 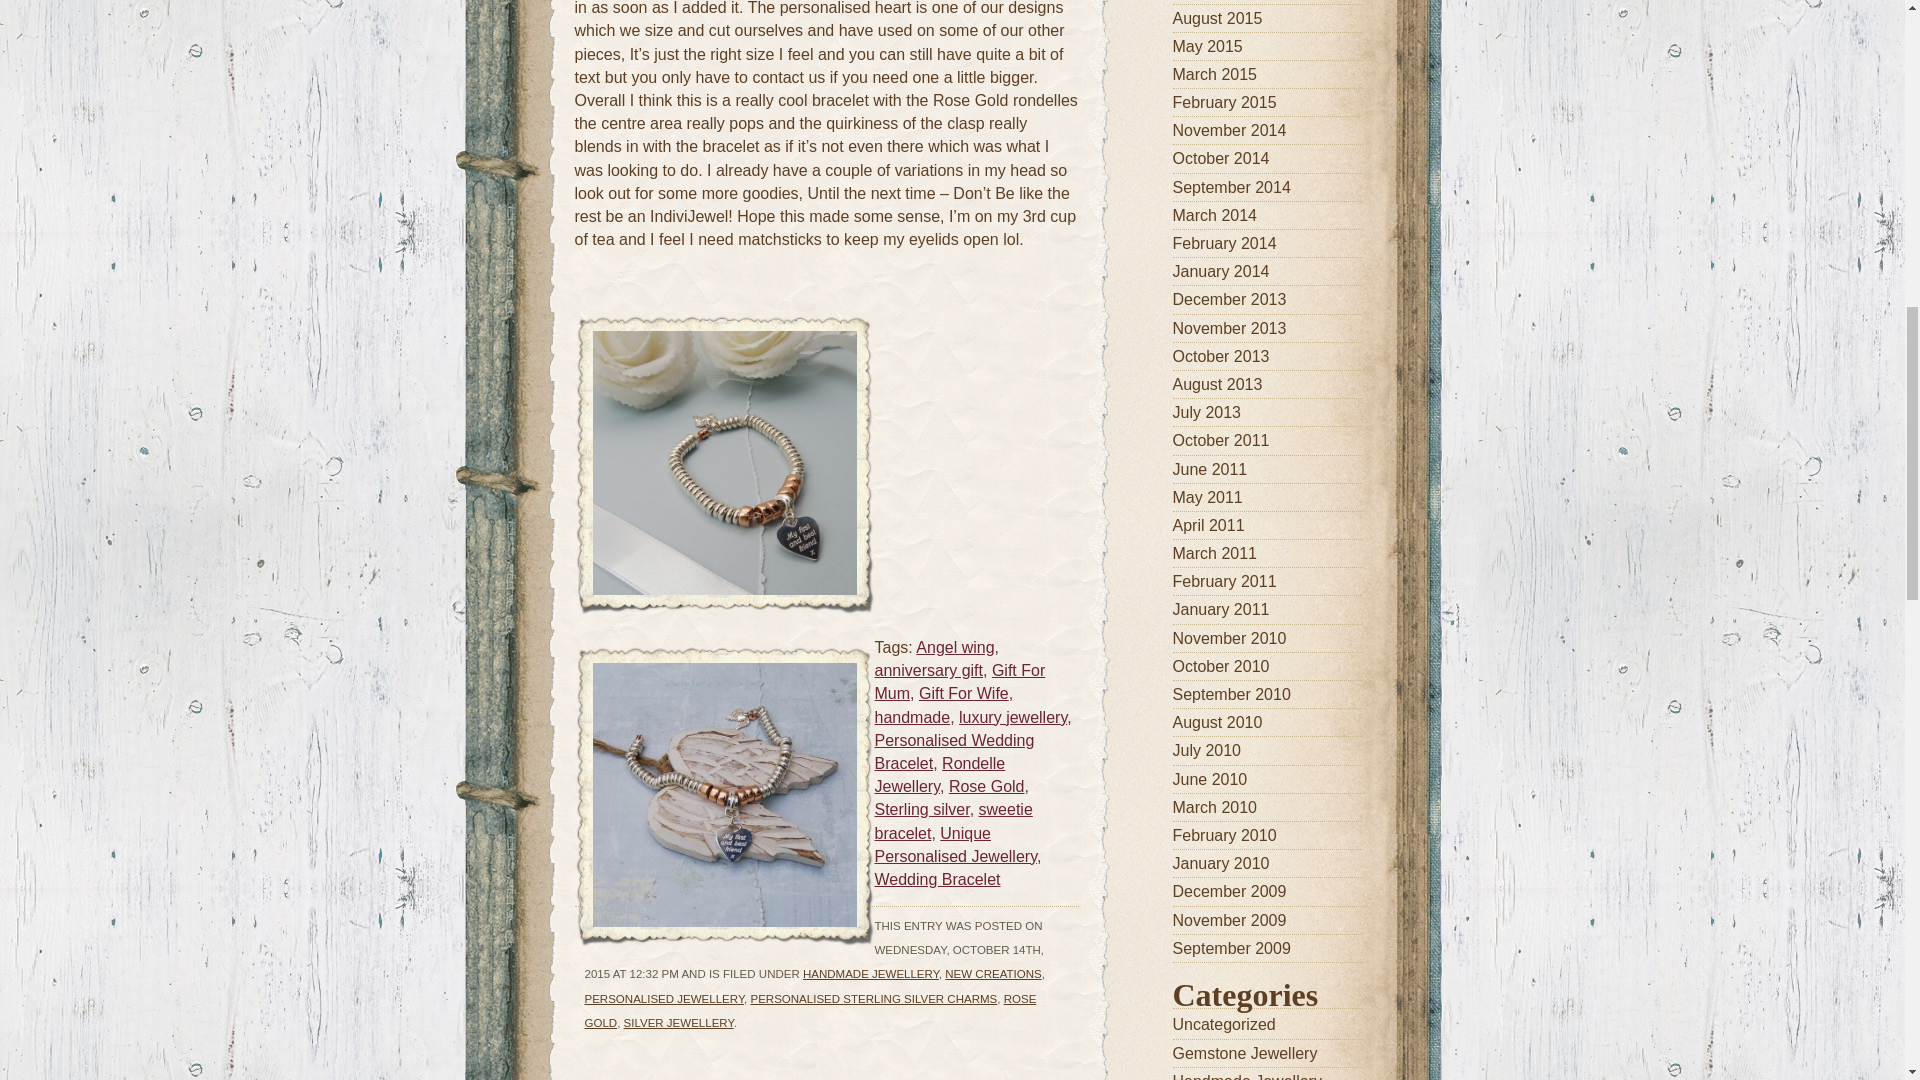 I want to click on View all posts in New Creations, so click(x=992, y=973).